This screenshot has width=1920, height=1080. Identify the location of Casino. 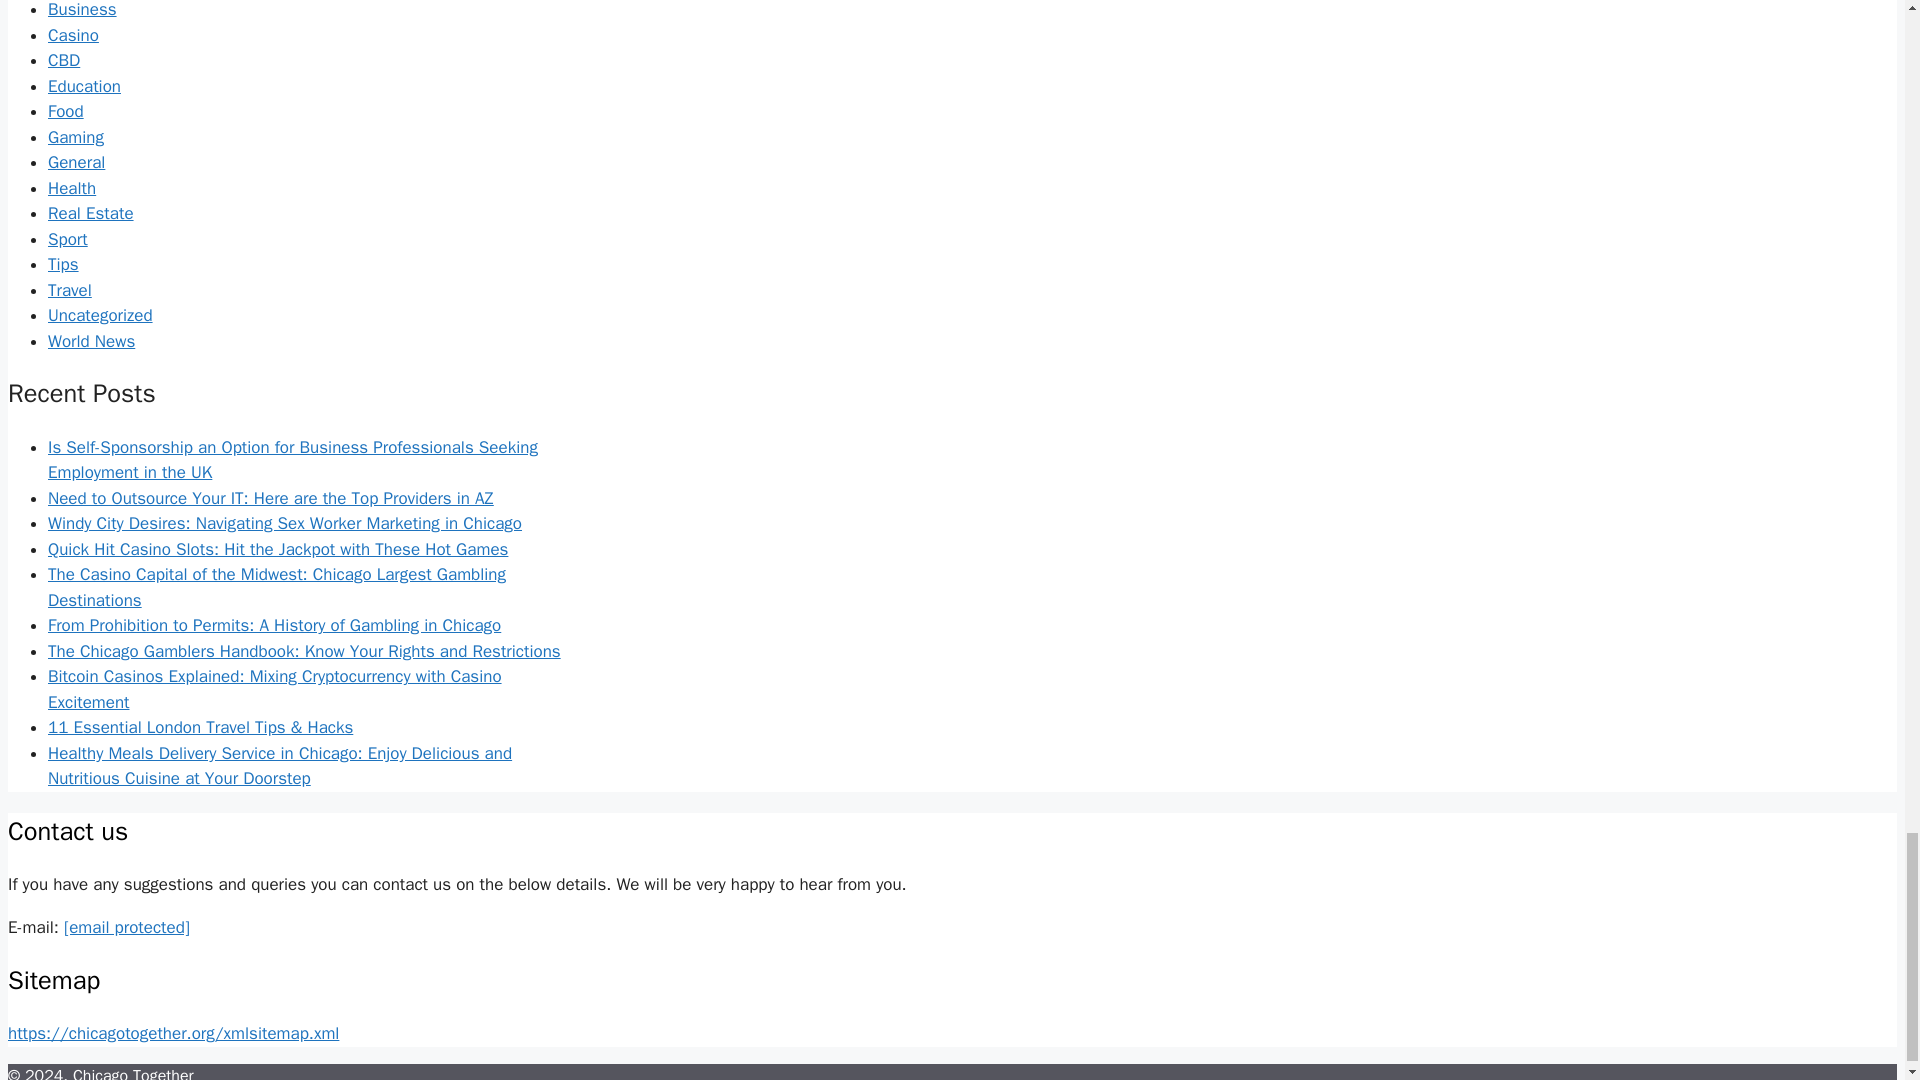
(74, 35).